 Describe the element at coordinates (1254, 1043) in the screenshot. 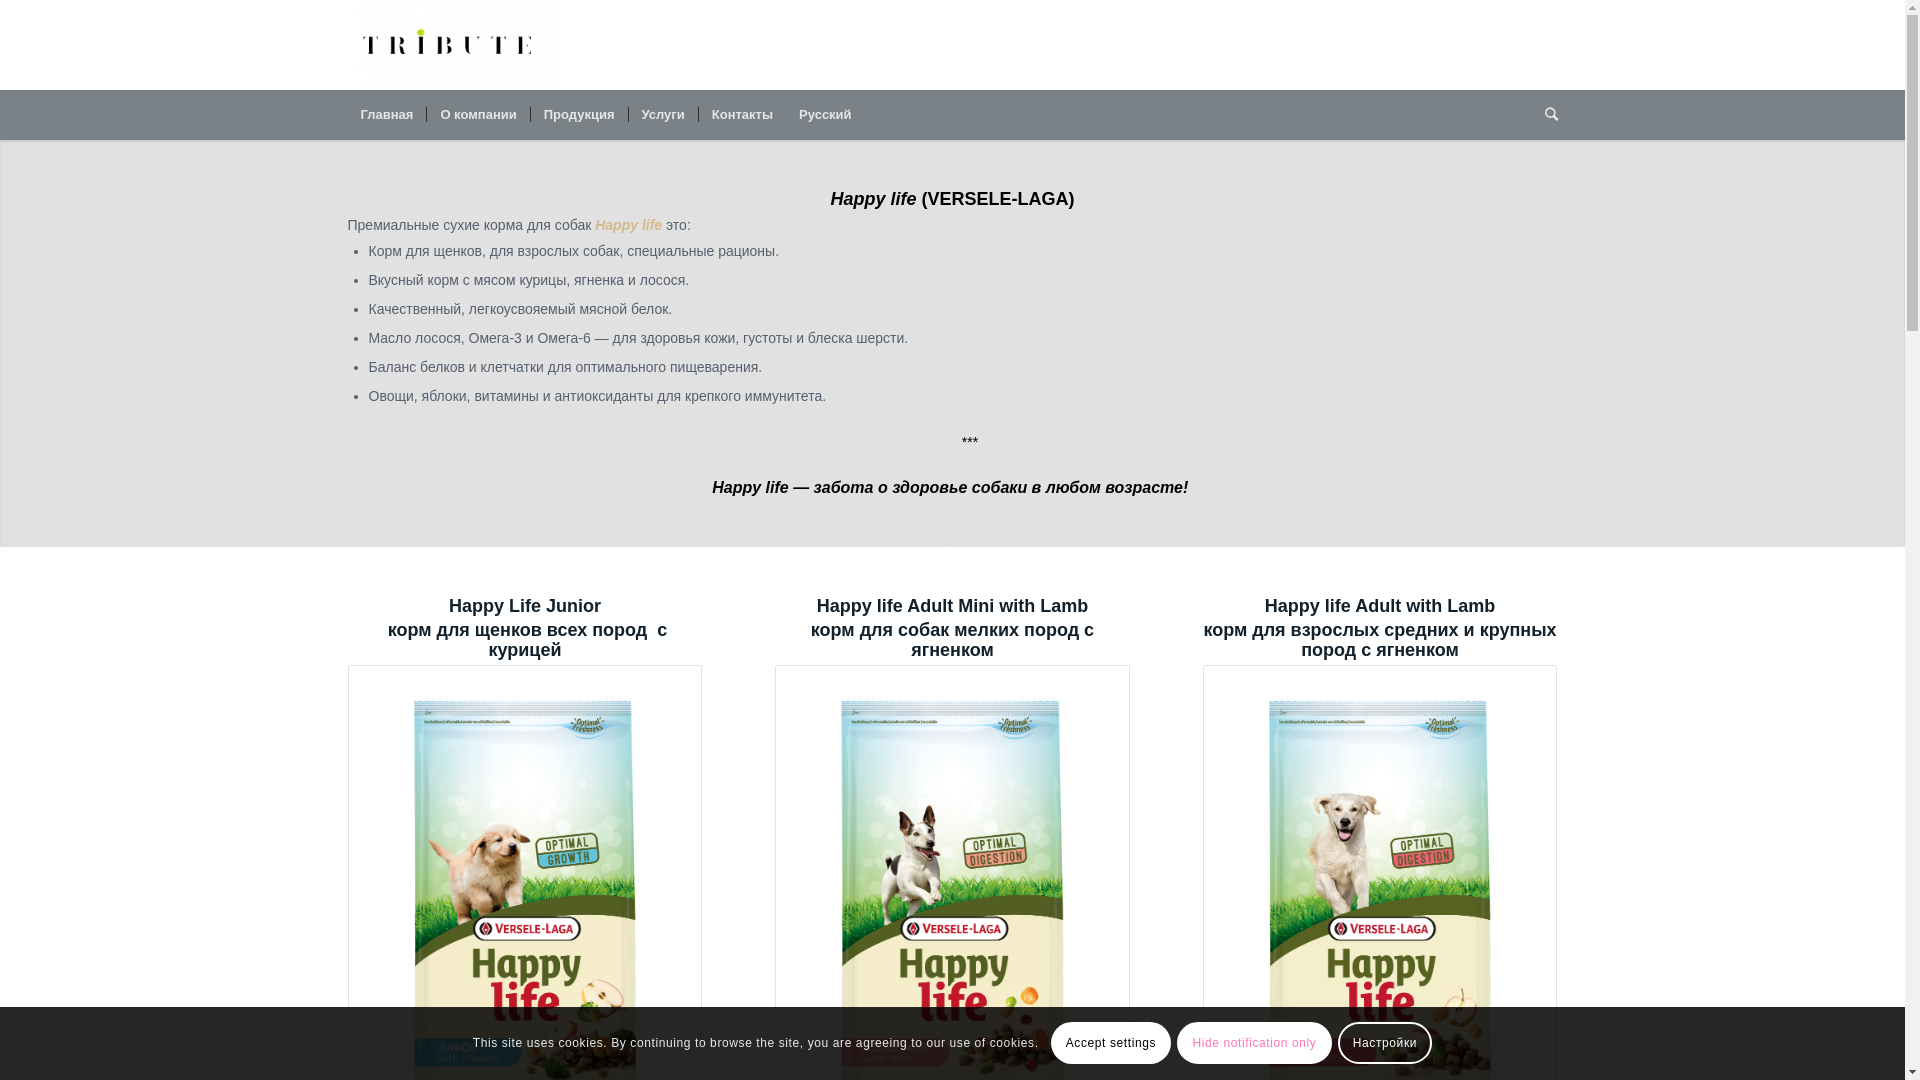

I see `Hide notification only` at that location.